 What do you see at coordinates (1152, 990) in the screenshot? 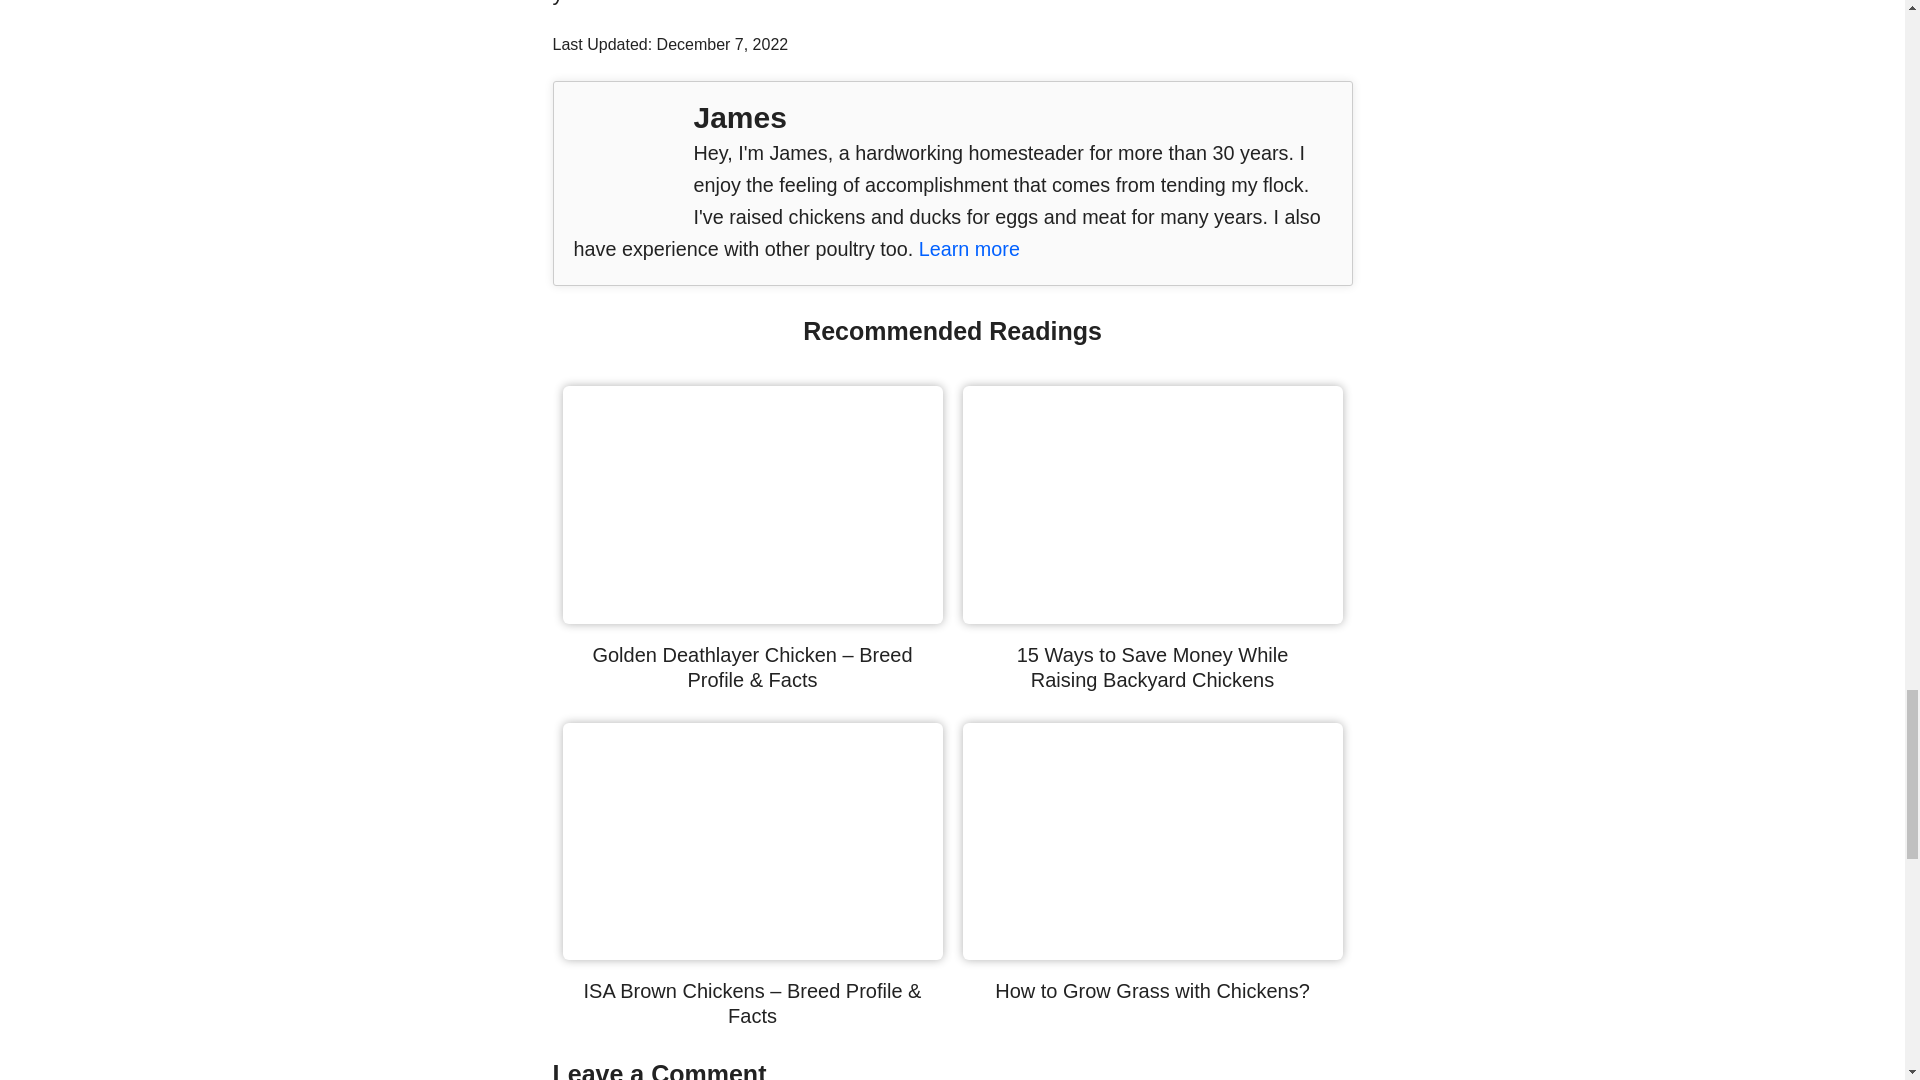
I see `How to Grow Grass with Chickens?` at bounding box center [1152, 990].